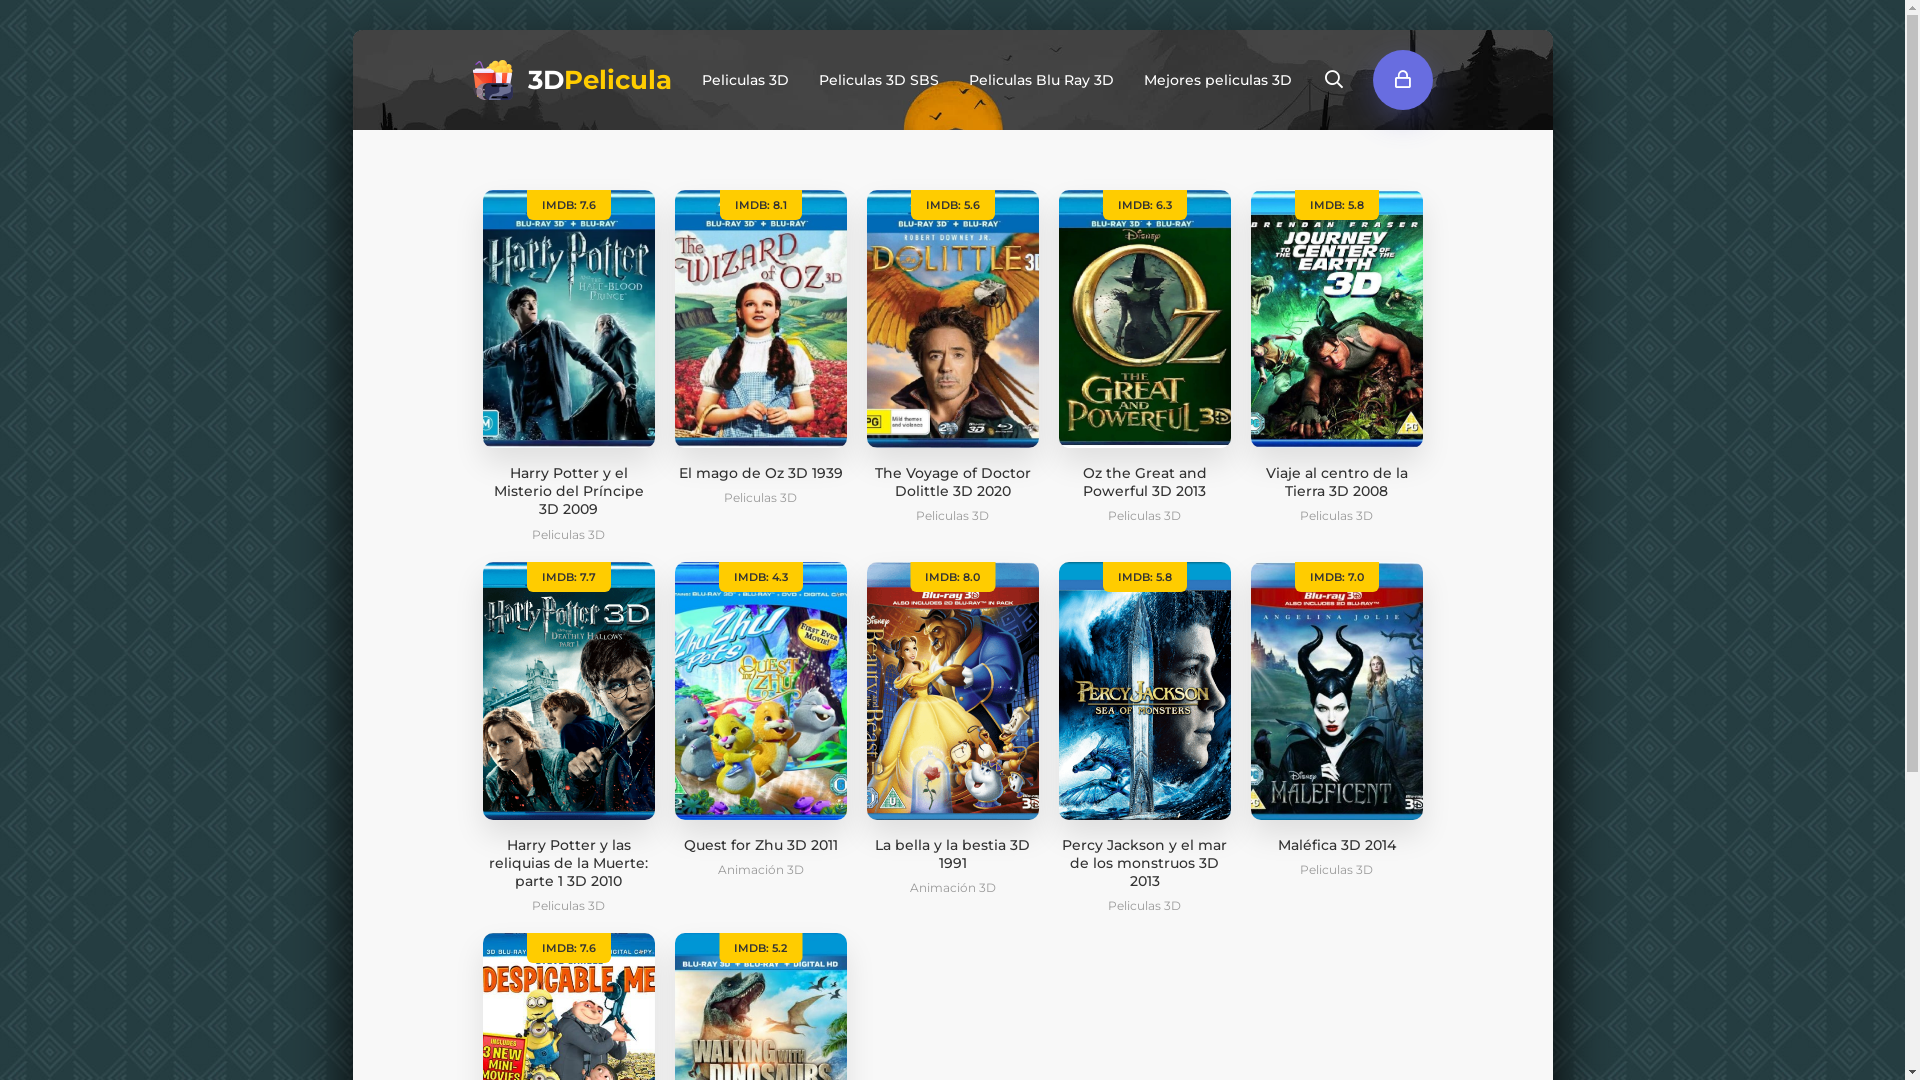  What do you see at coordinates (760, 708) in the screenshot?
I see `IMDB: 4.3
Quest for Zhu 3D 2011` at bounding box center [760, 708].